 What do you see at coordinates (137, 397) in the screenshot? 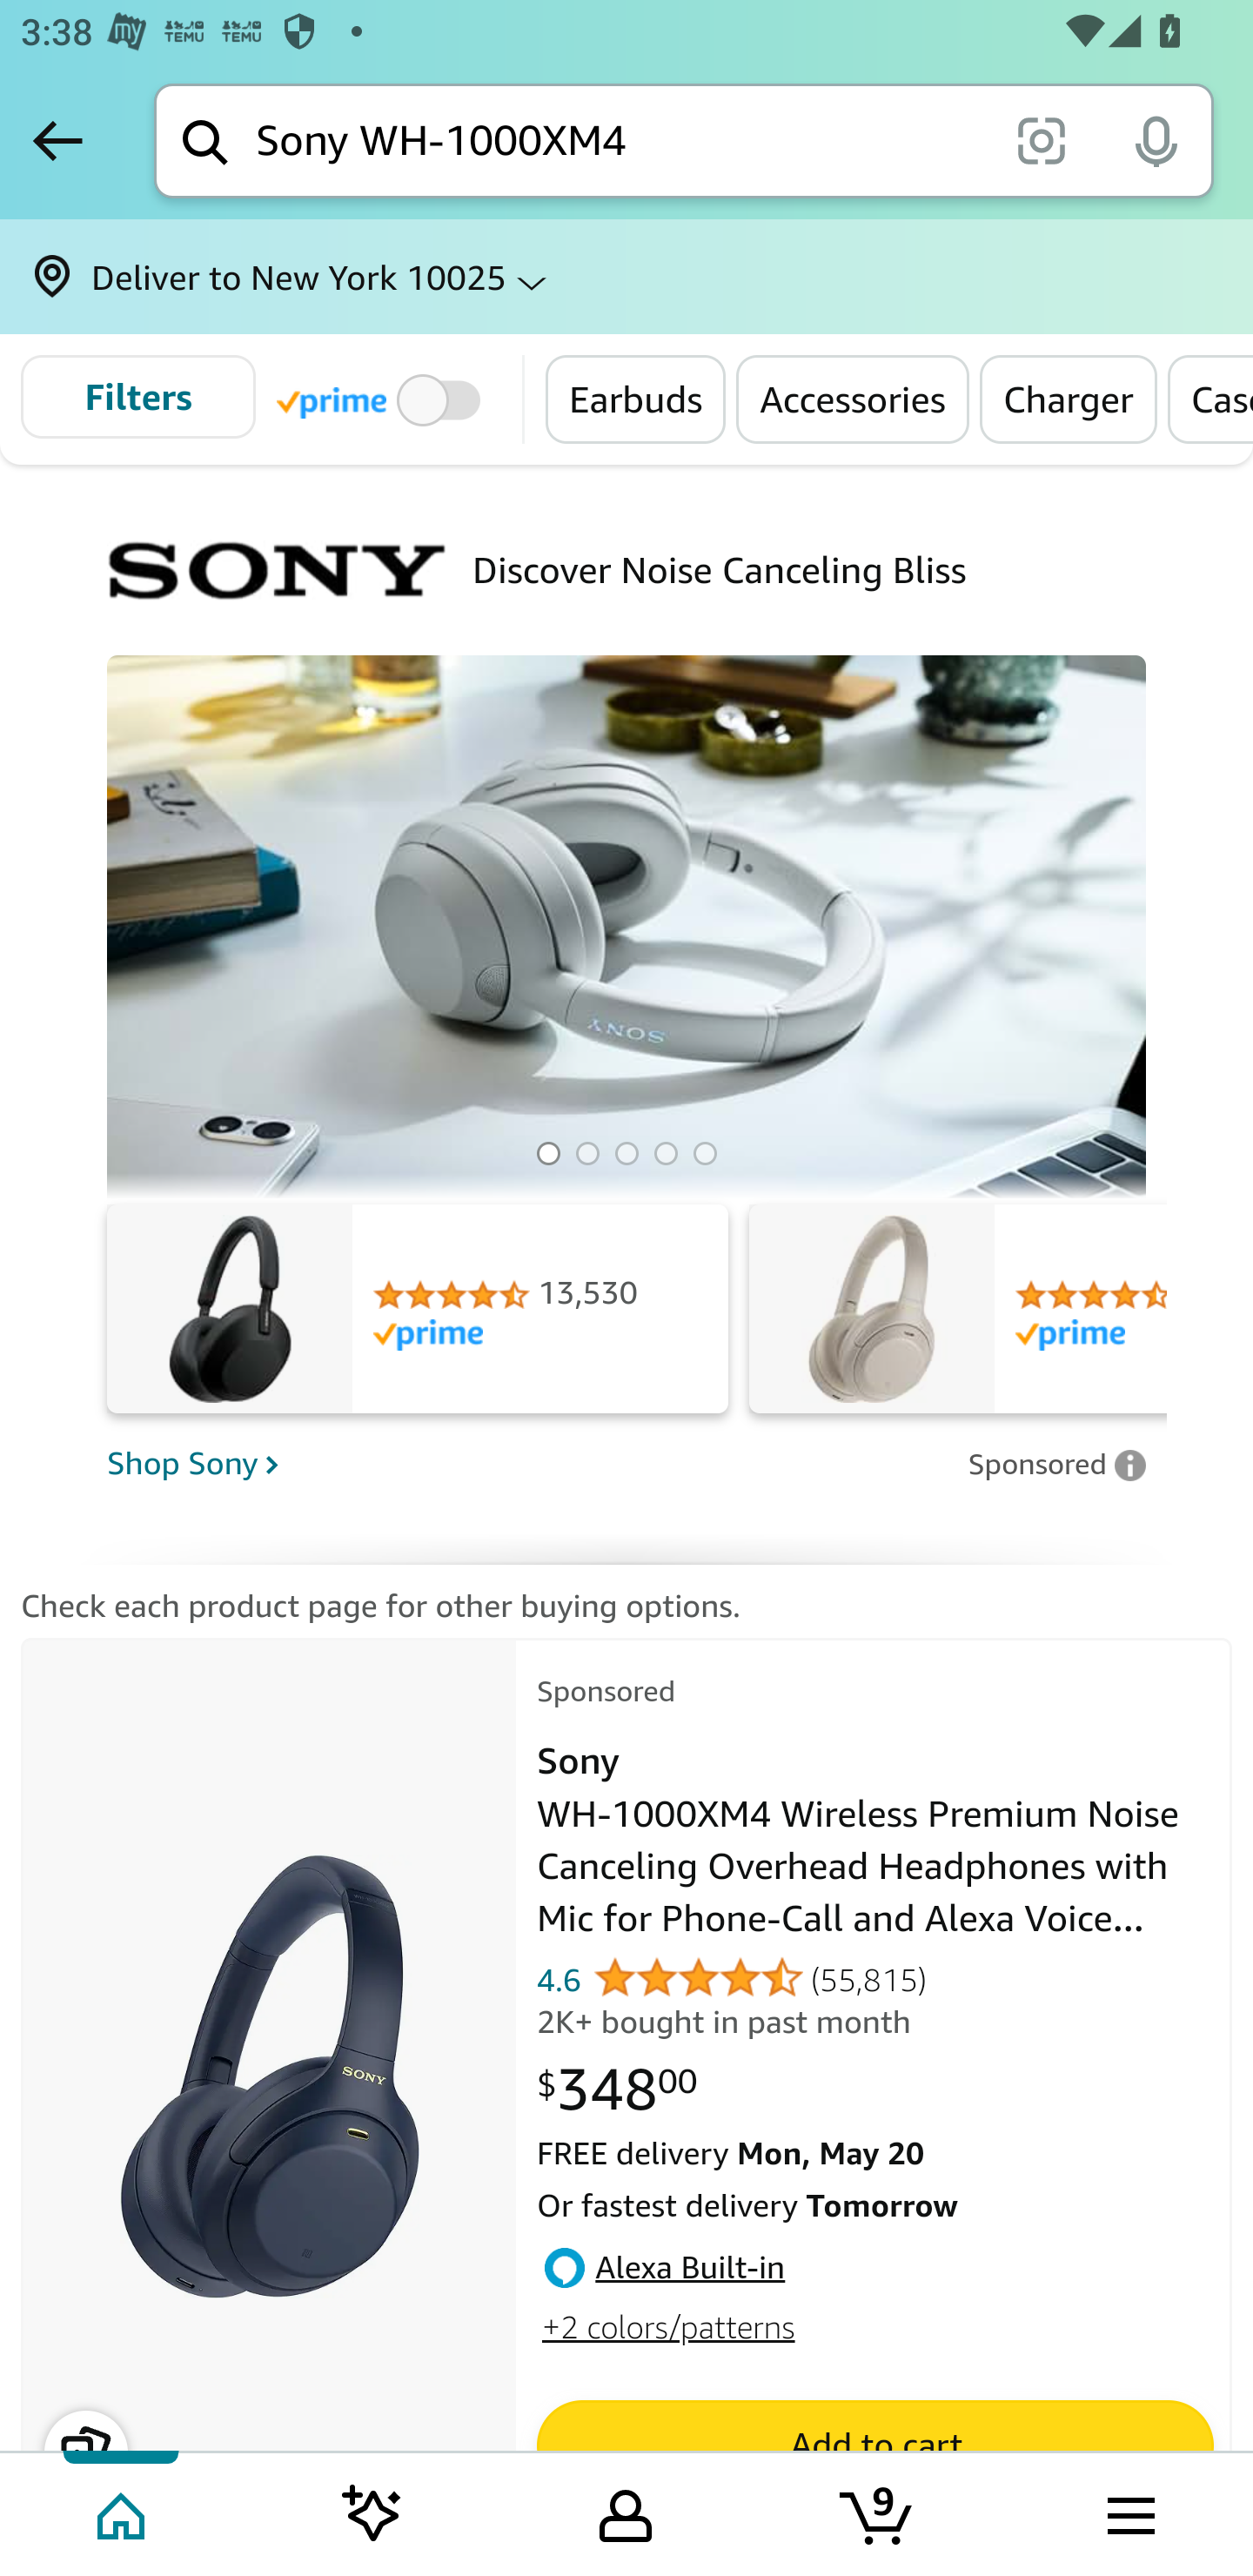
I see `Filters` at bounding box center [137, 397].